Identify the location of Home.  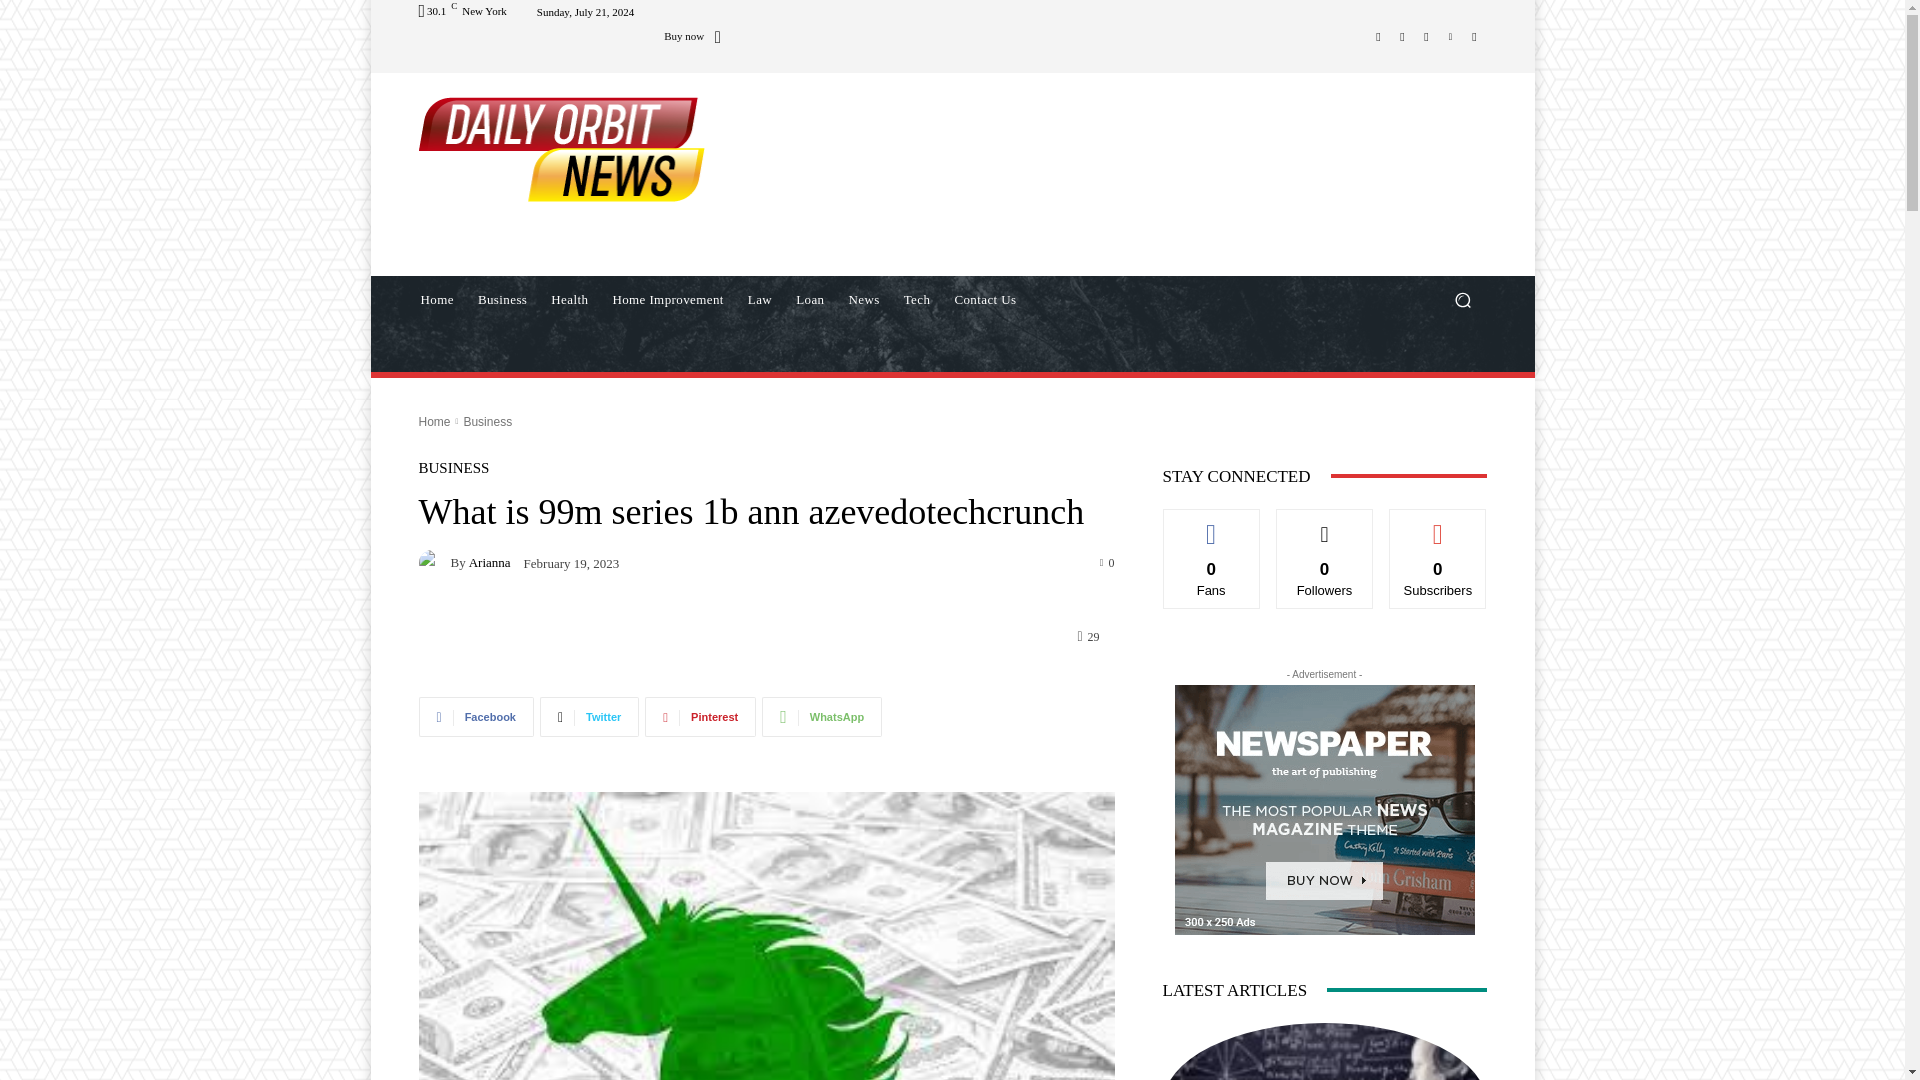
(436, 300).